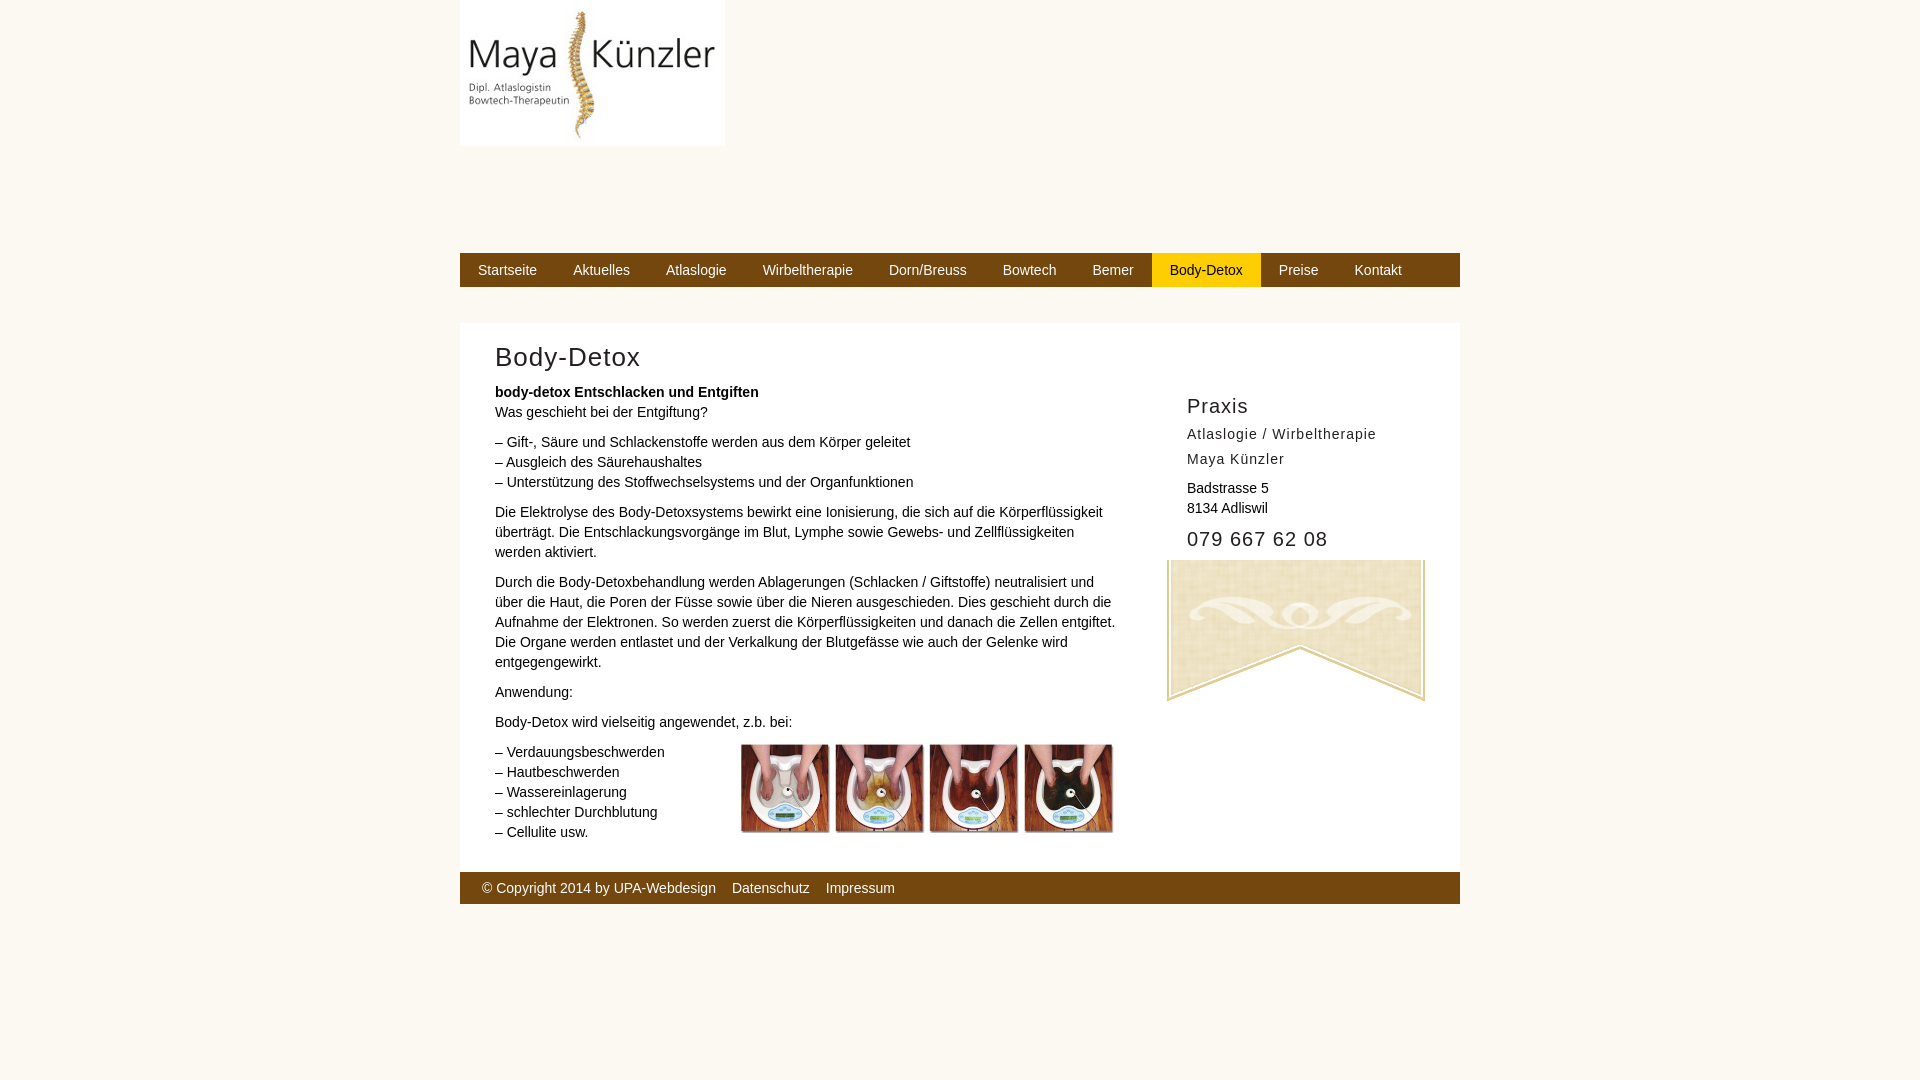 The width and height of the screenshot is (1920, 1080). I want to click on Bemer, so click(1112, 270).